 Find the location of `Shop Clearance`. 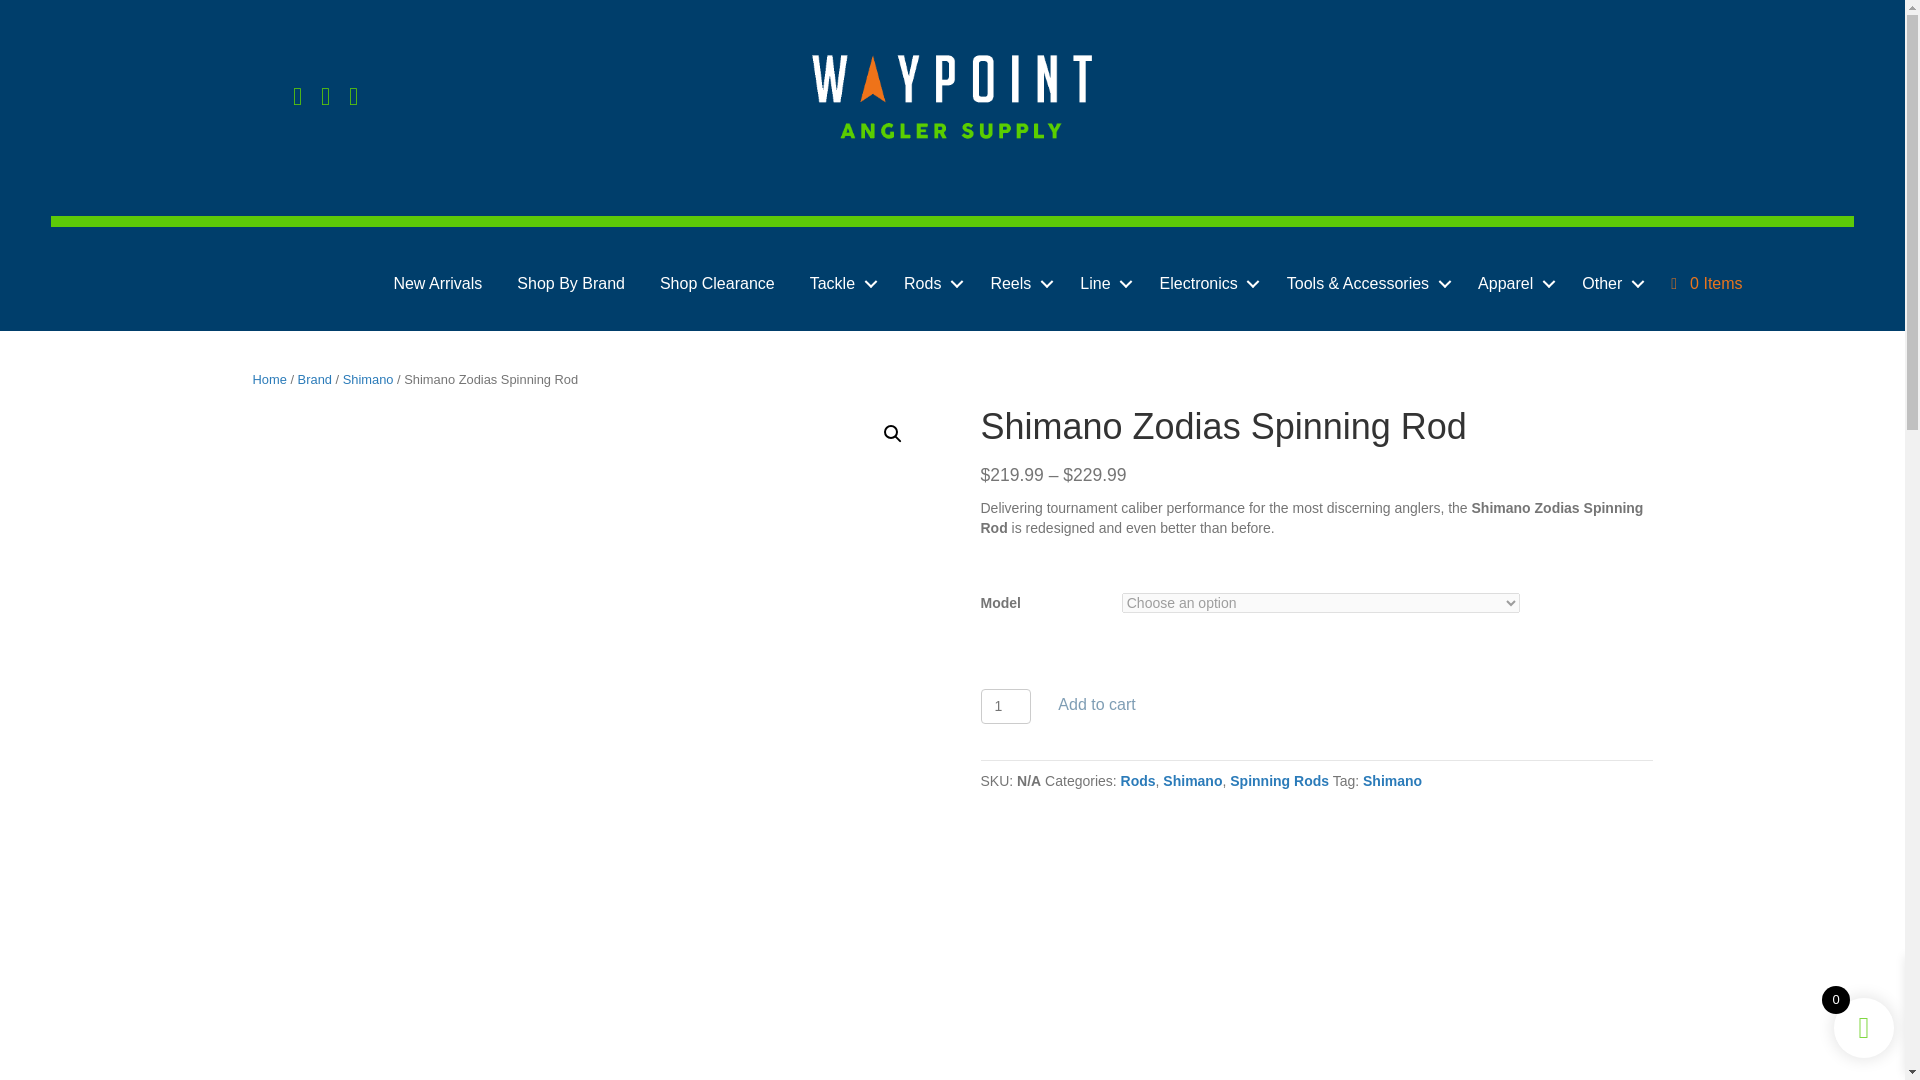

Shop Clearance is located at coordinates (717, 284).